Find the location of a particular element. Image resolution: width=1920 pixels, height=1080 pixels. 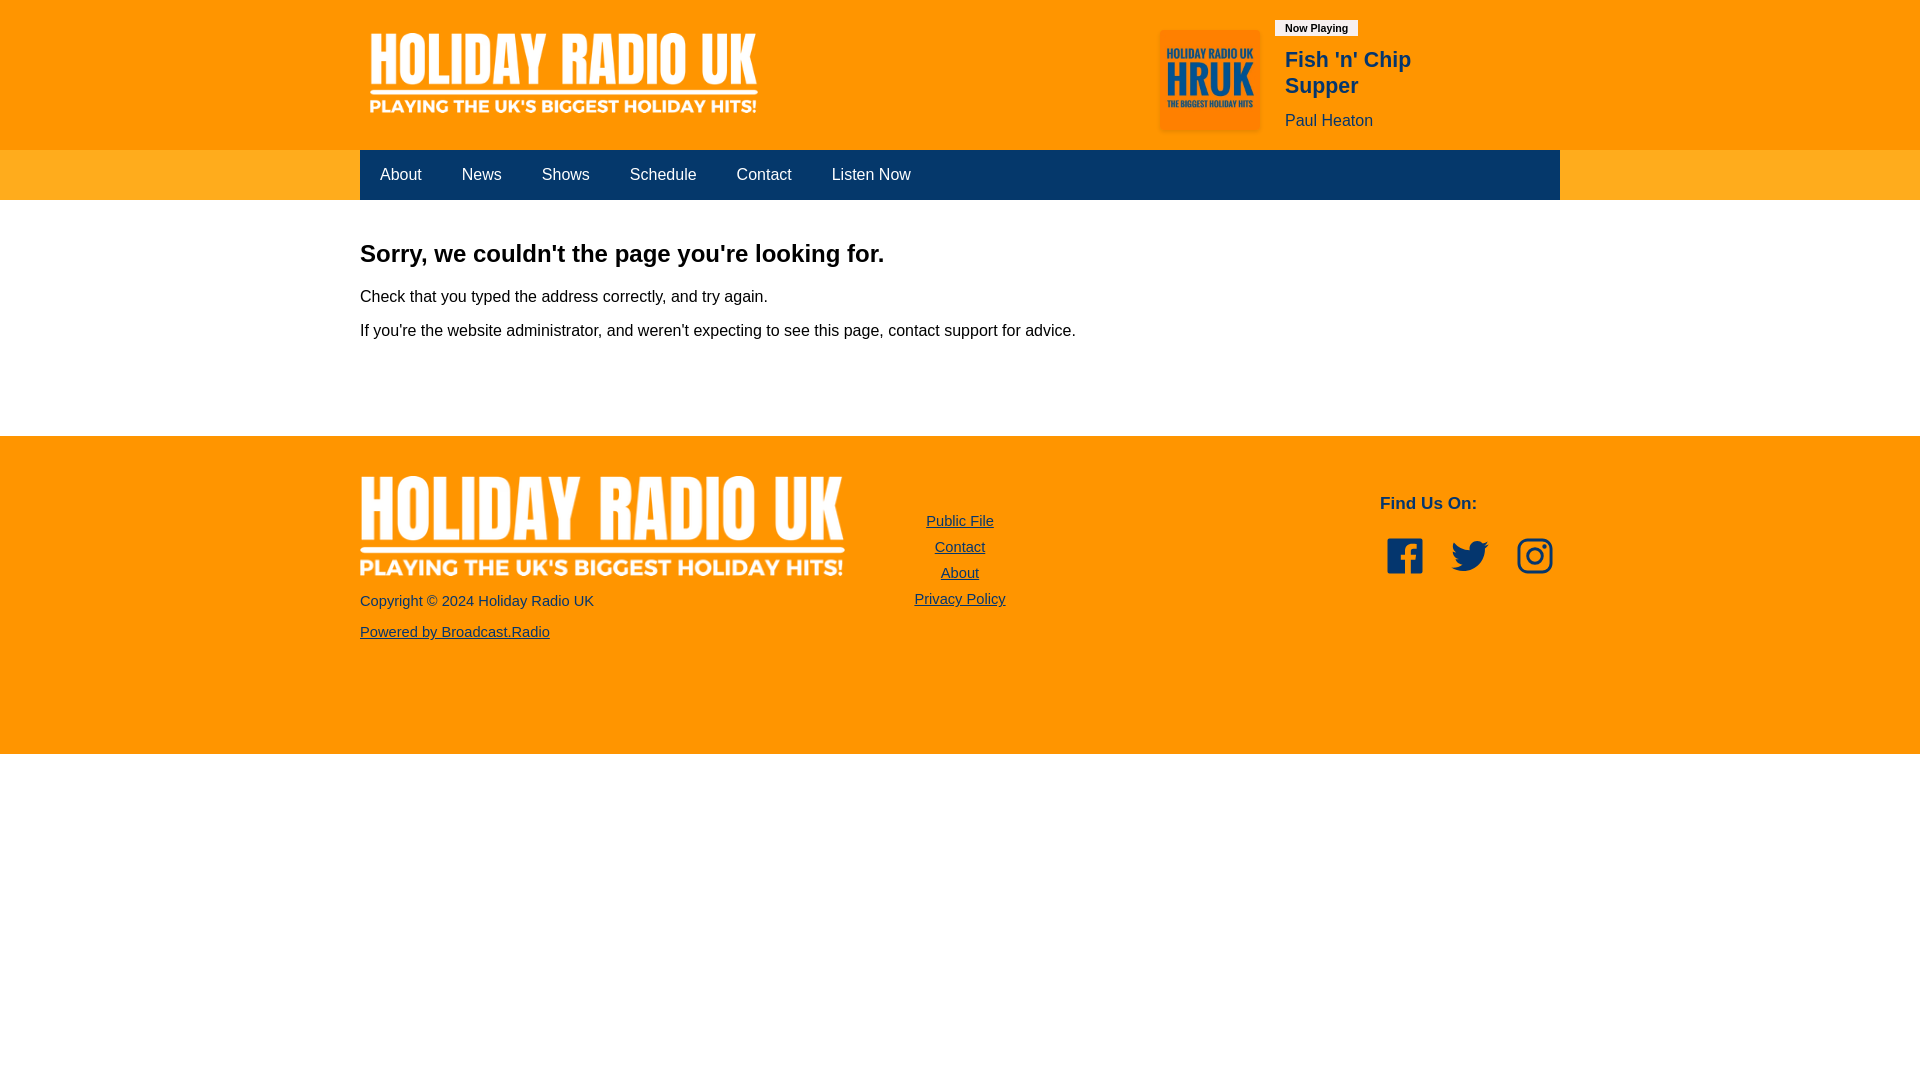

Shows is located at coordinates (566, 174).